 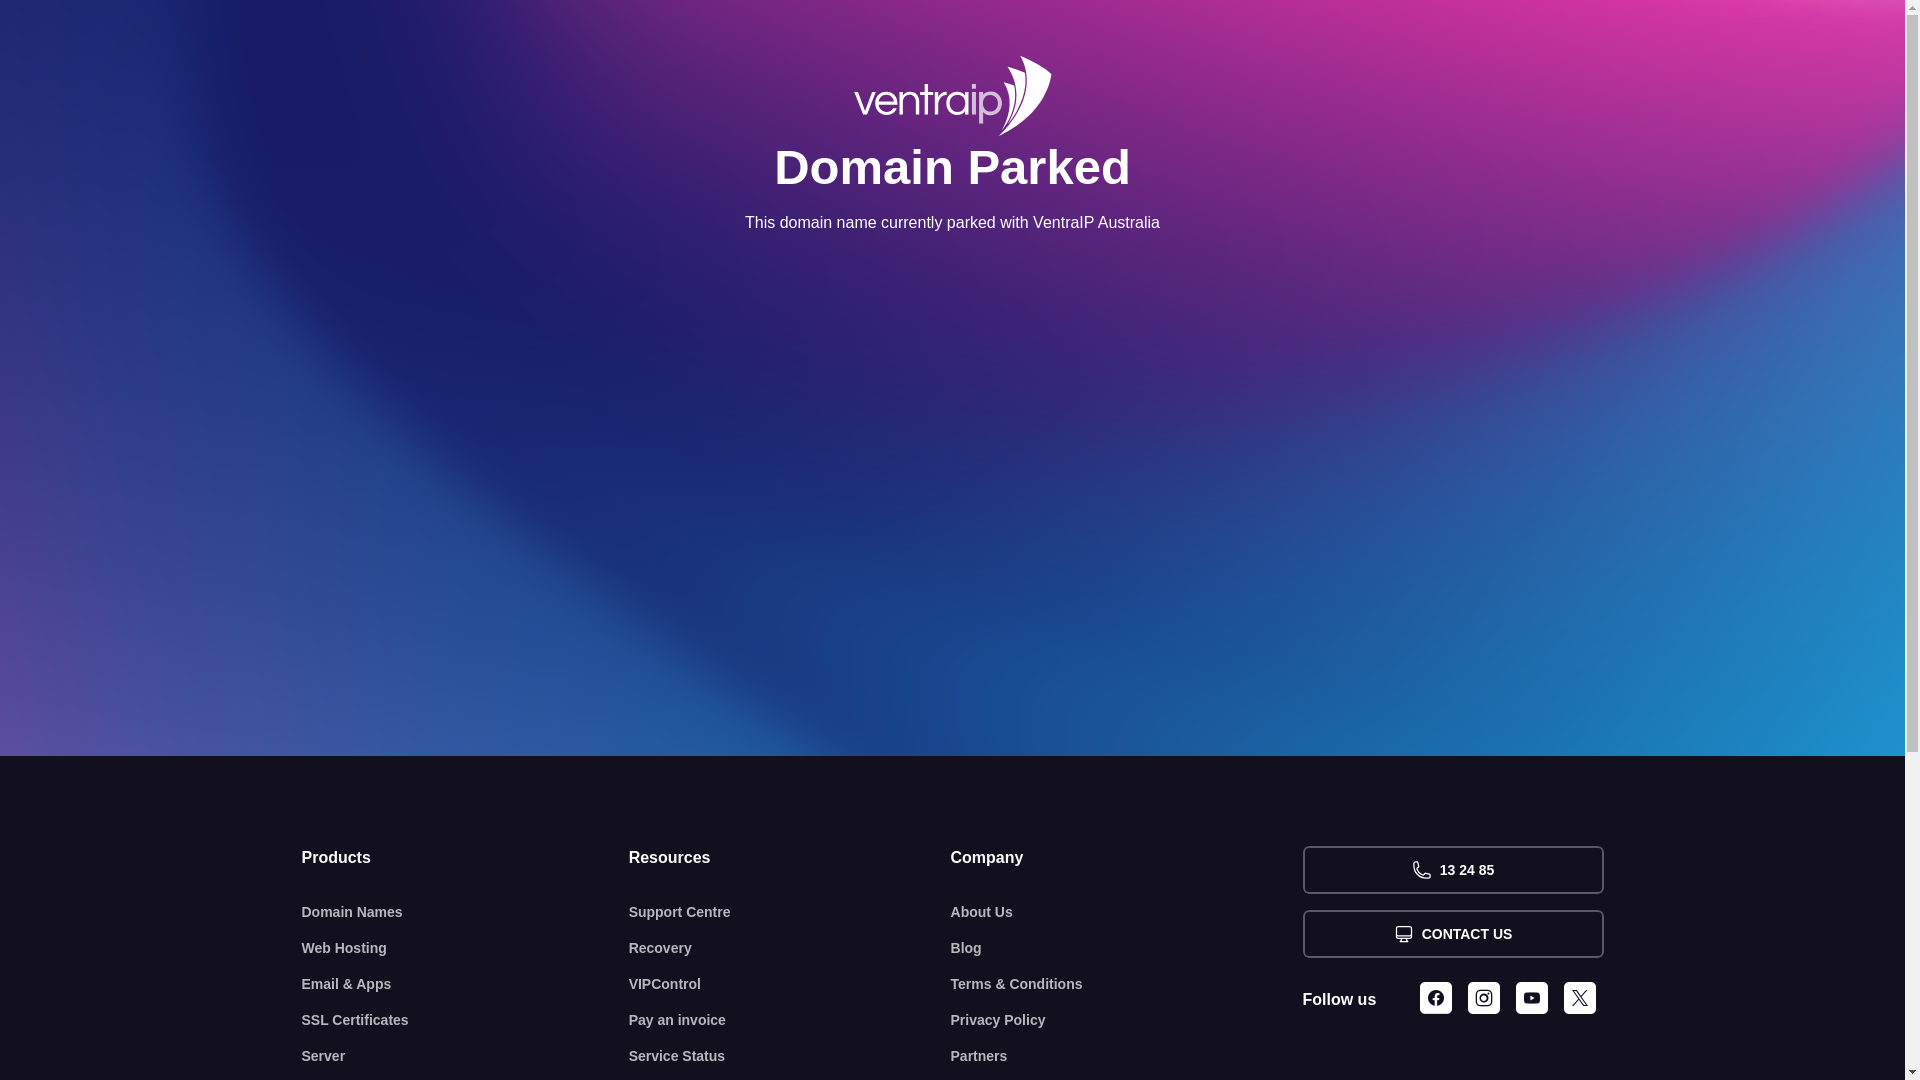 I want to click on Blog, so click(x=1127, y=948).